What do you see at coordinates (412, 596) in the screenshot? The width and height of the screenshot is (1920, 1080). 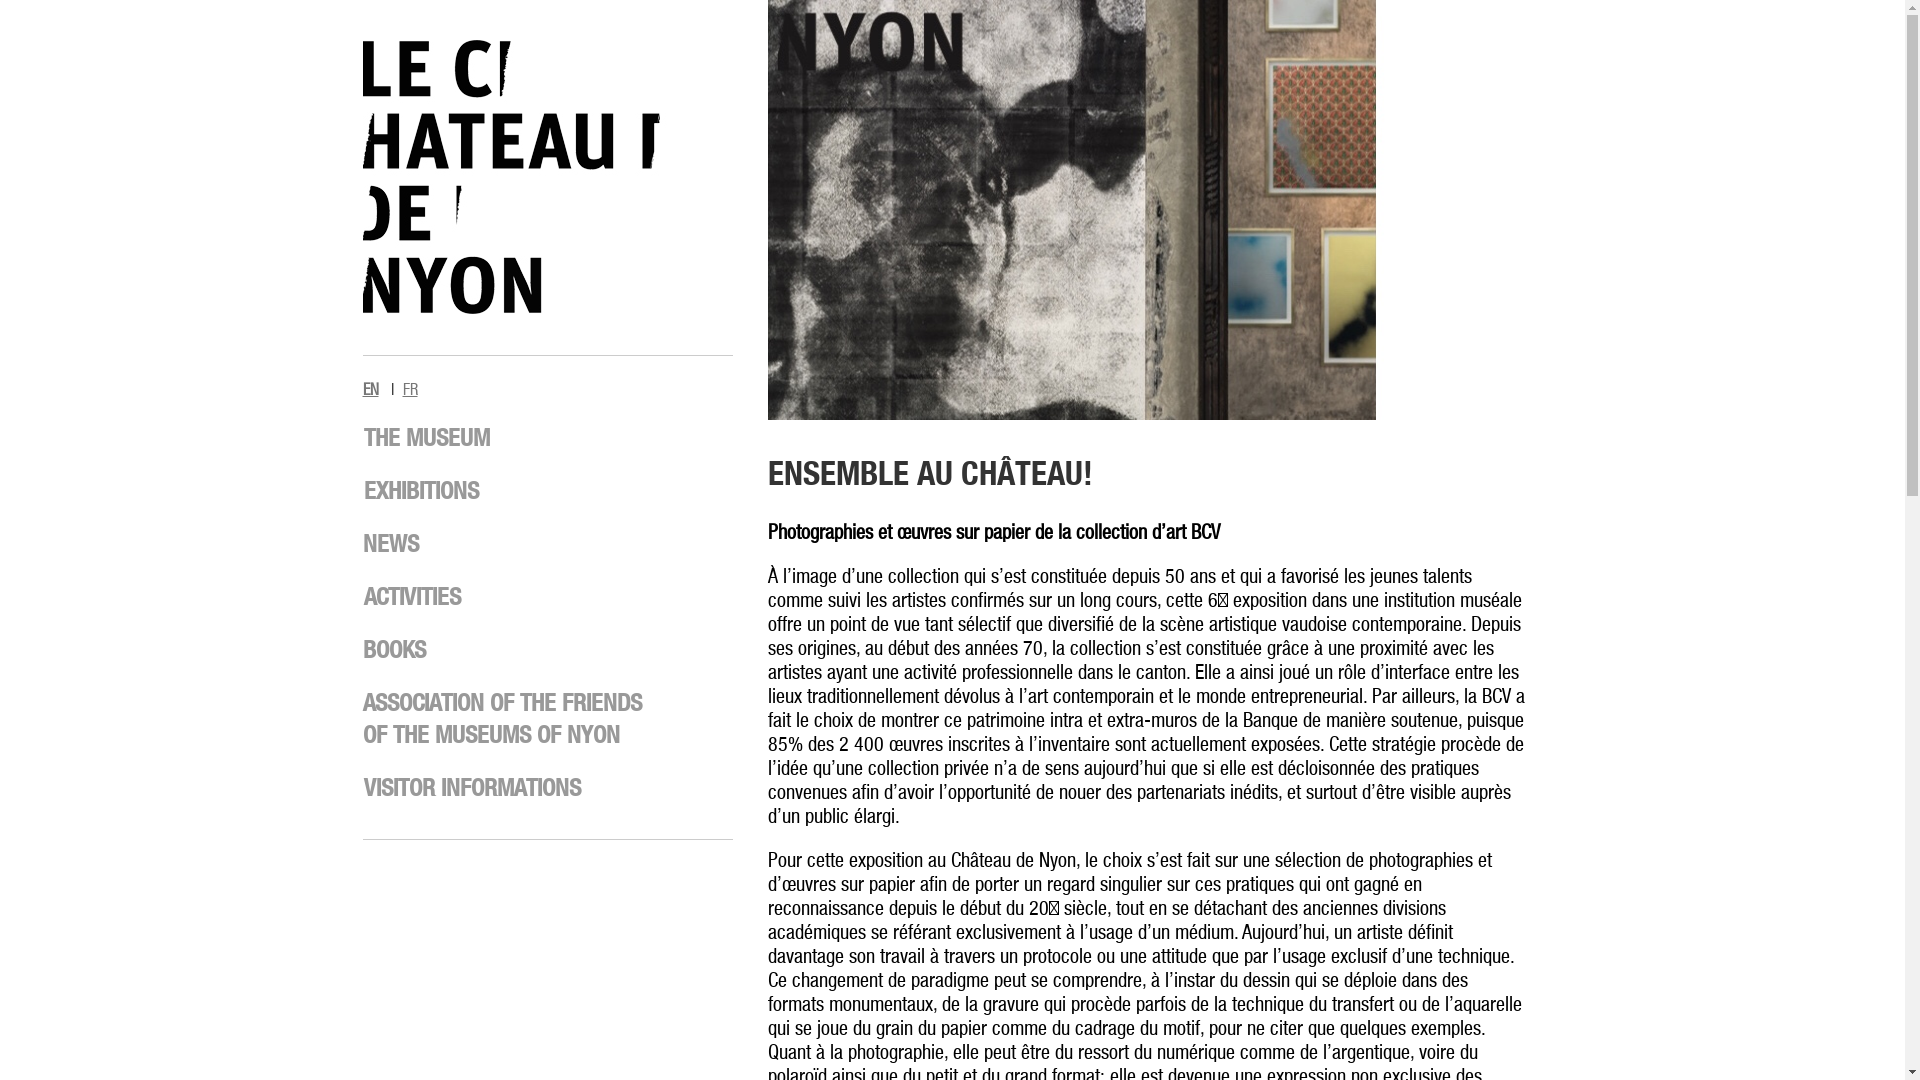 I see `ACTIVITIES` at bounding box center [412, 596].